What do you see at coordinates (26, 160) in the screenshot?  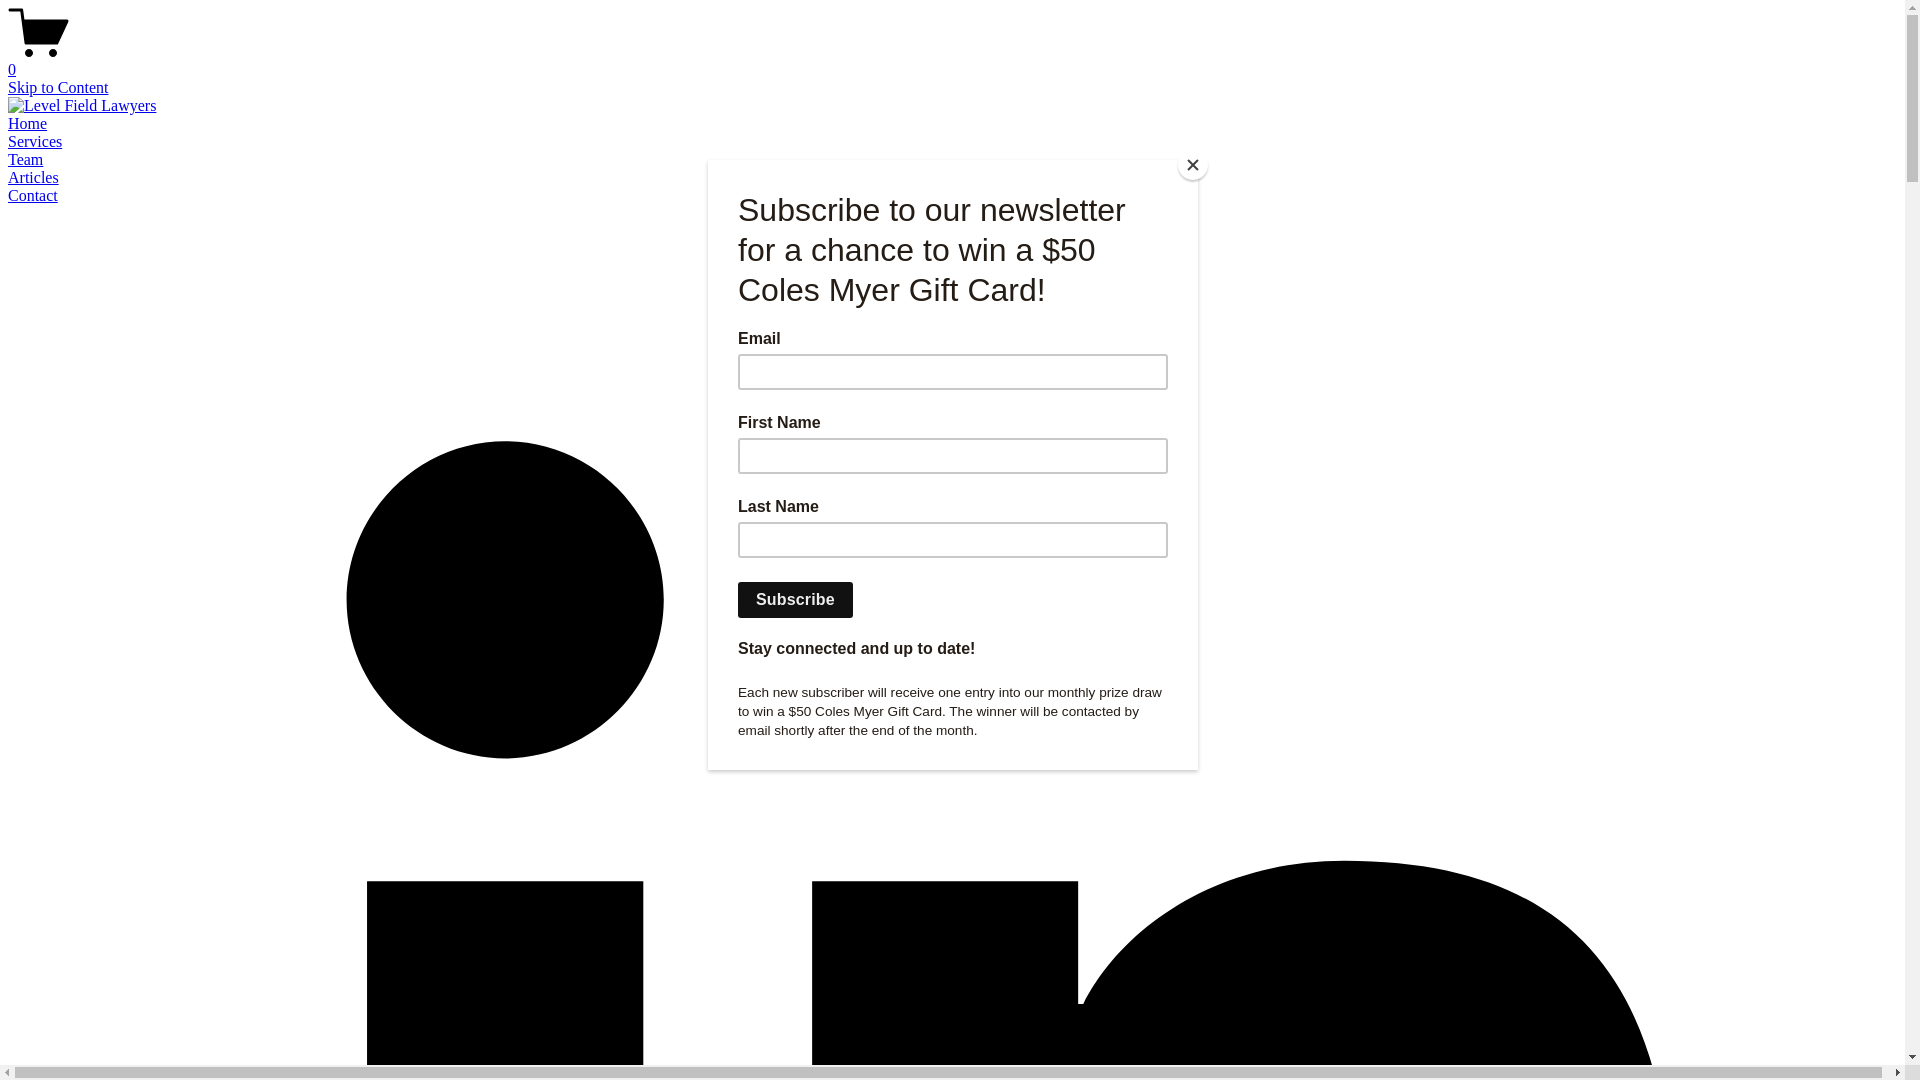 I see `Team` at bounding box center [26, 160].